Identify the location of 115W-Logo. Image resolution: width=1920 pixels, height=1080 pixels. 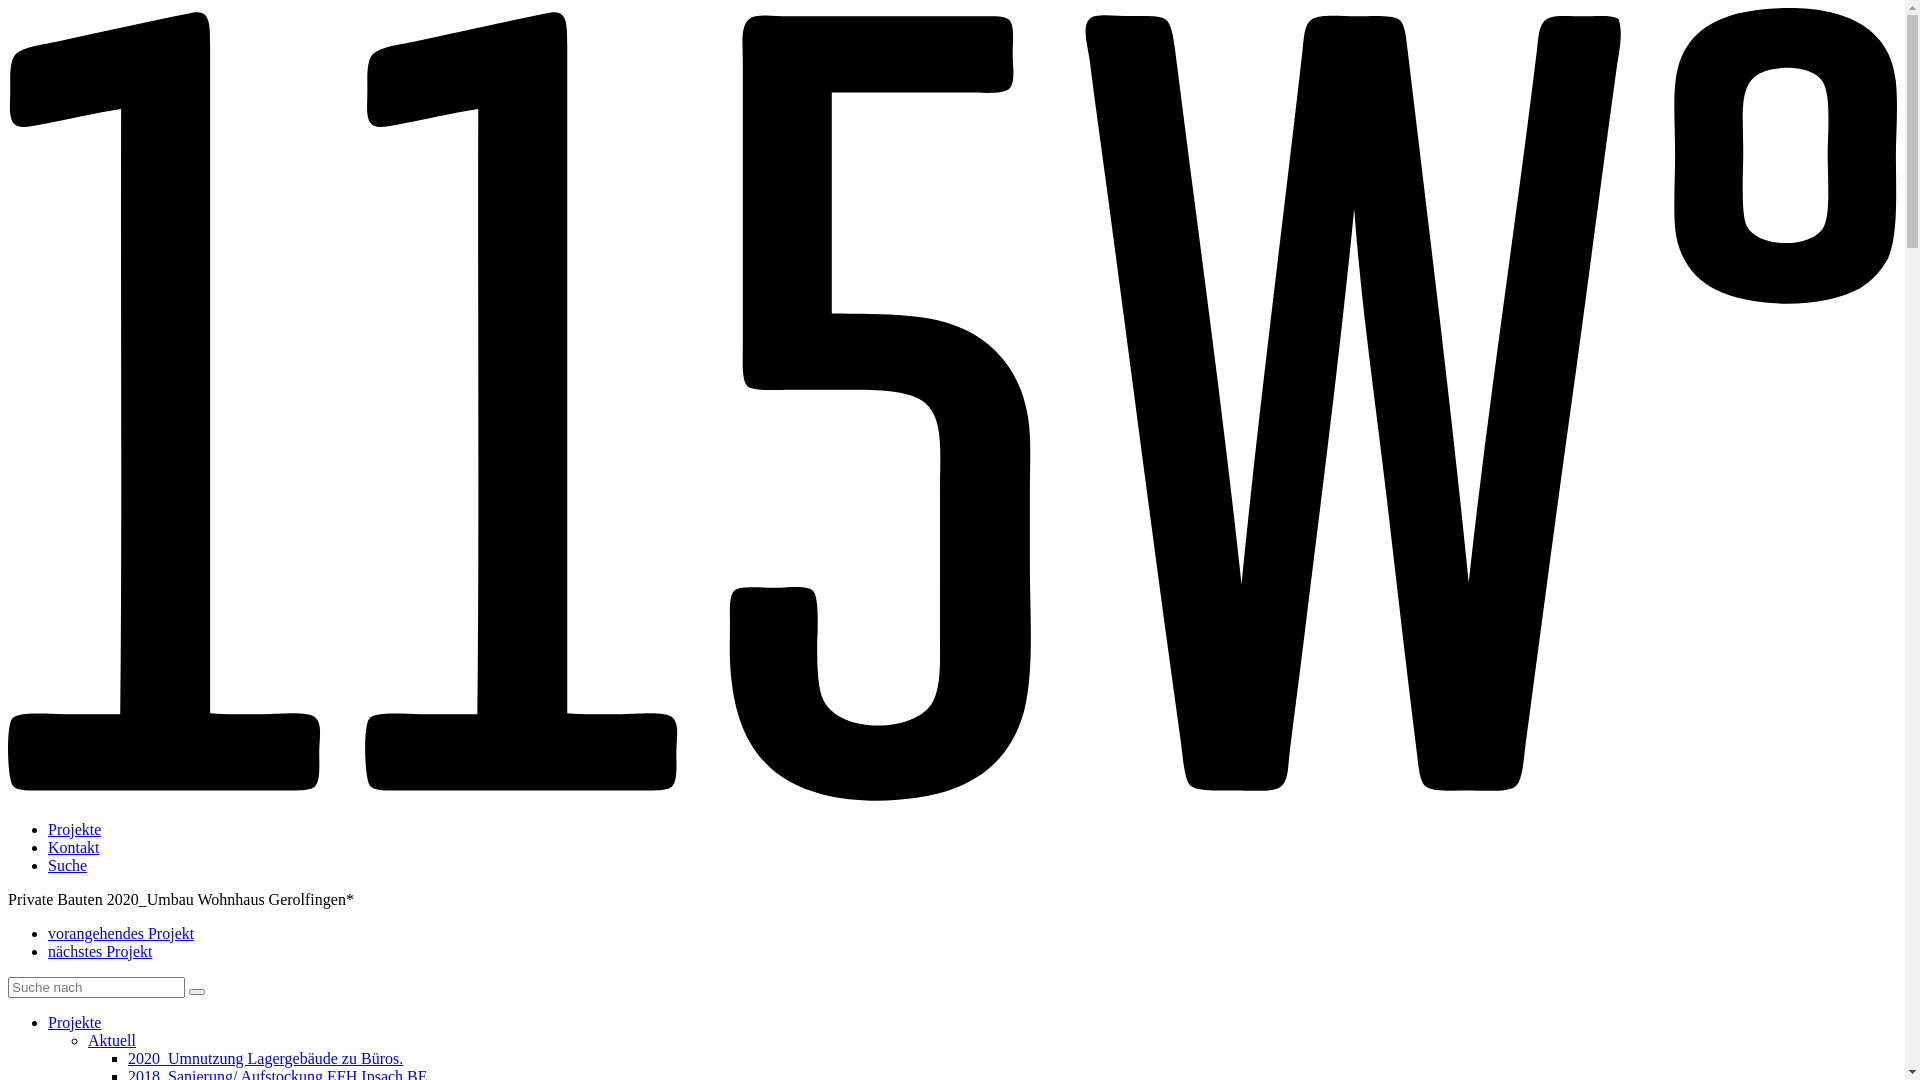
(952, 796).